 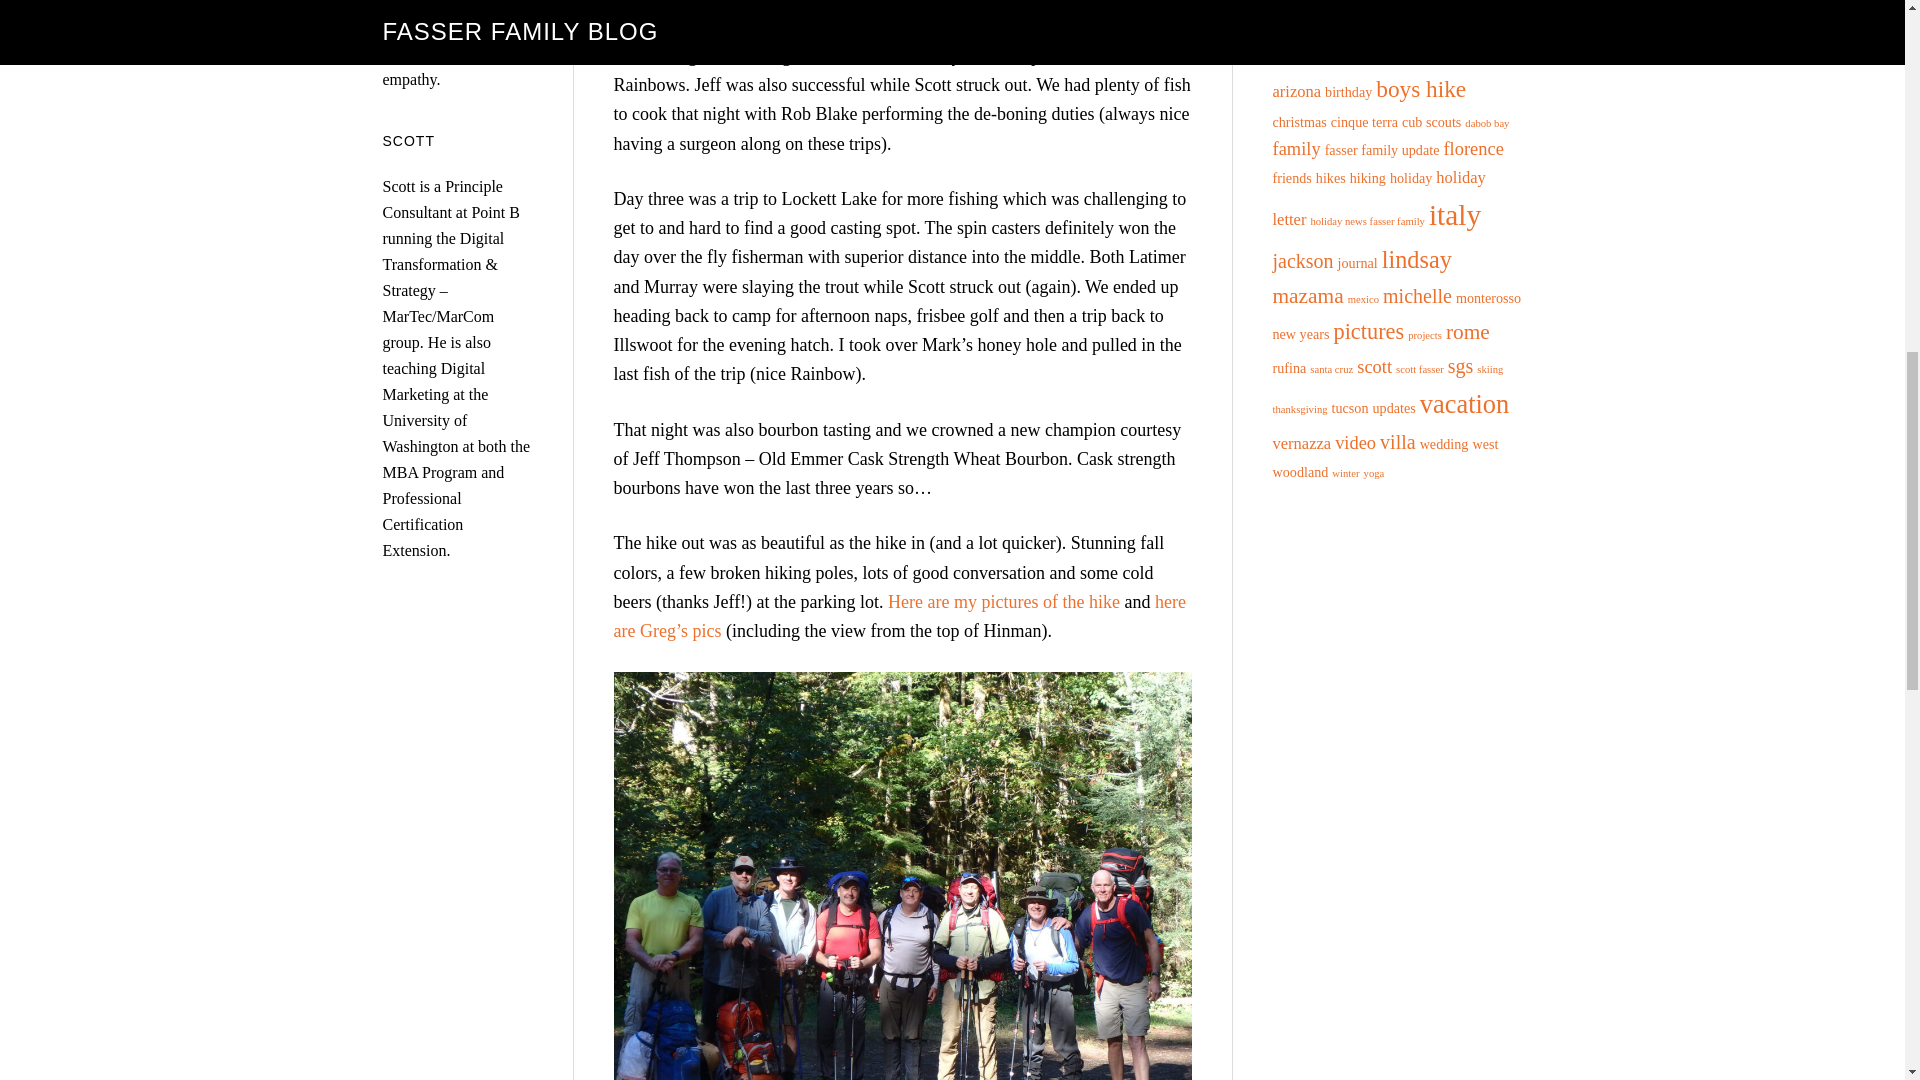 What do you see at coordinates (1431, 122) in the screenshot?
I see `cub scouts` at bounding box center [1431, 122].